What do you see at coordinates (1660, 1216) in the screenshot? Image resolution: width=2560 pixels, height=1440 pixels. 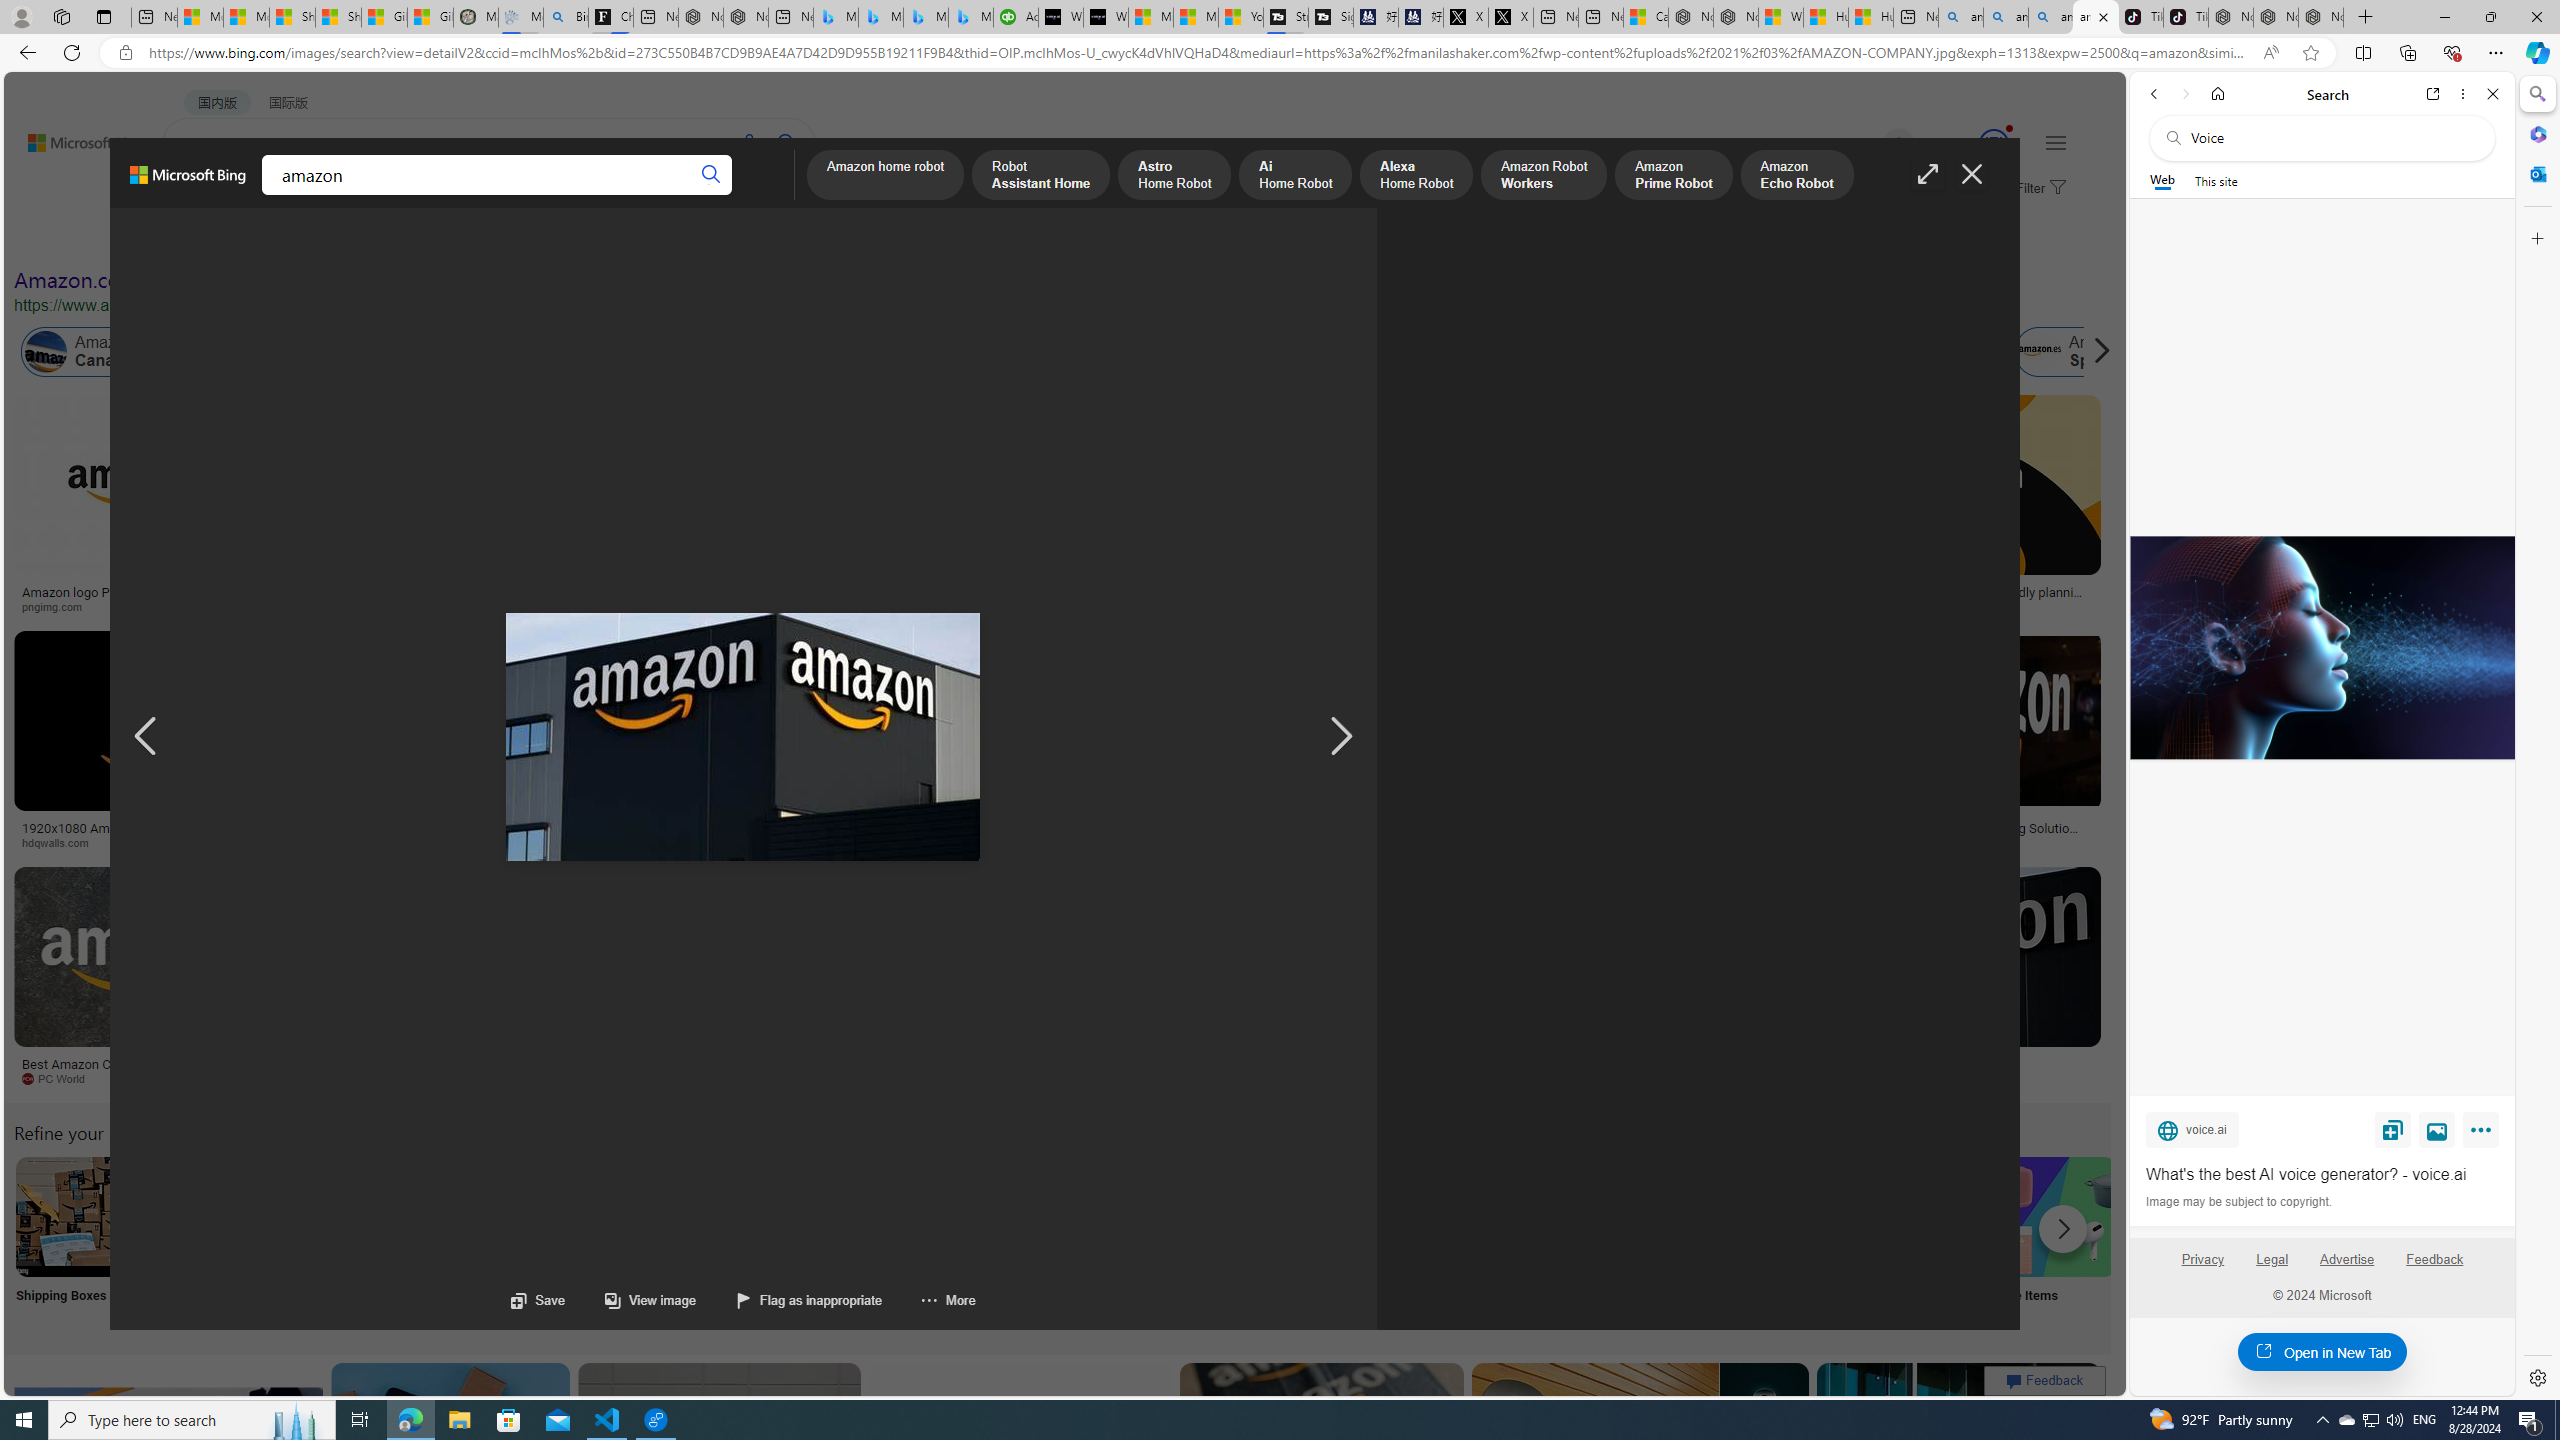 I see `Amazon Prime Shopping Online` at bounding box center [1660, 1216].